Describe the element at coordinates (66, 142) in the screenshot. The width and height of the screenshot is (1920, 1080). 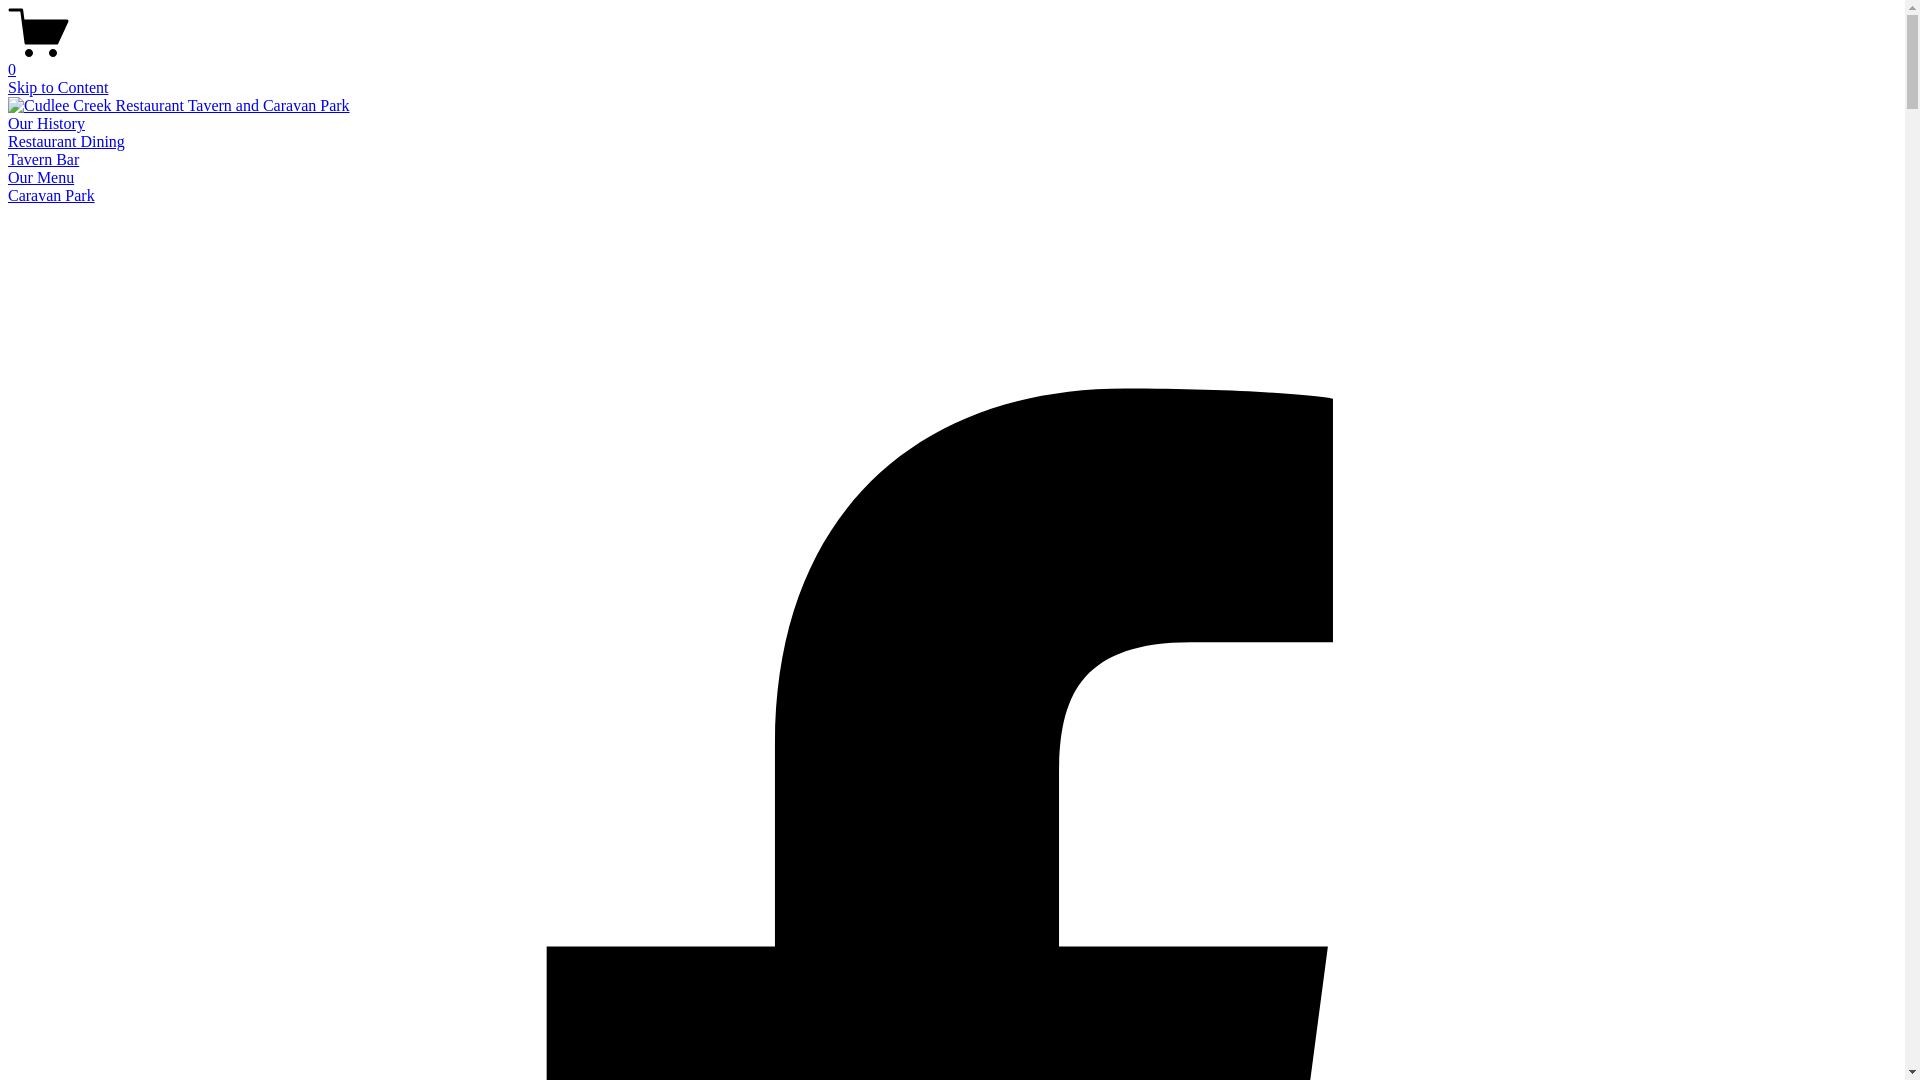
I see `Restaurant Dining` at that location.